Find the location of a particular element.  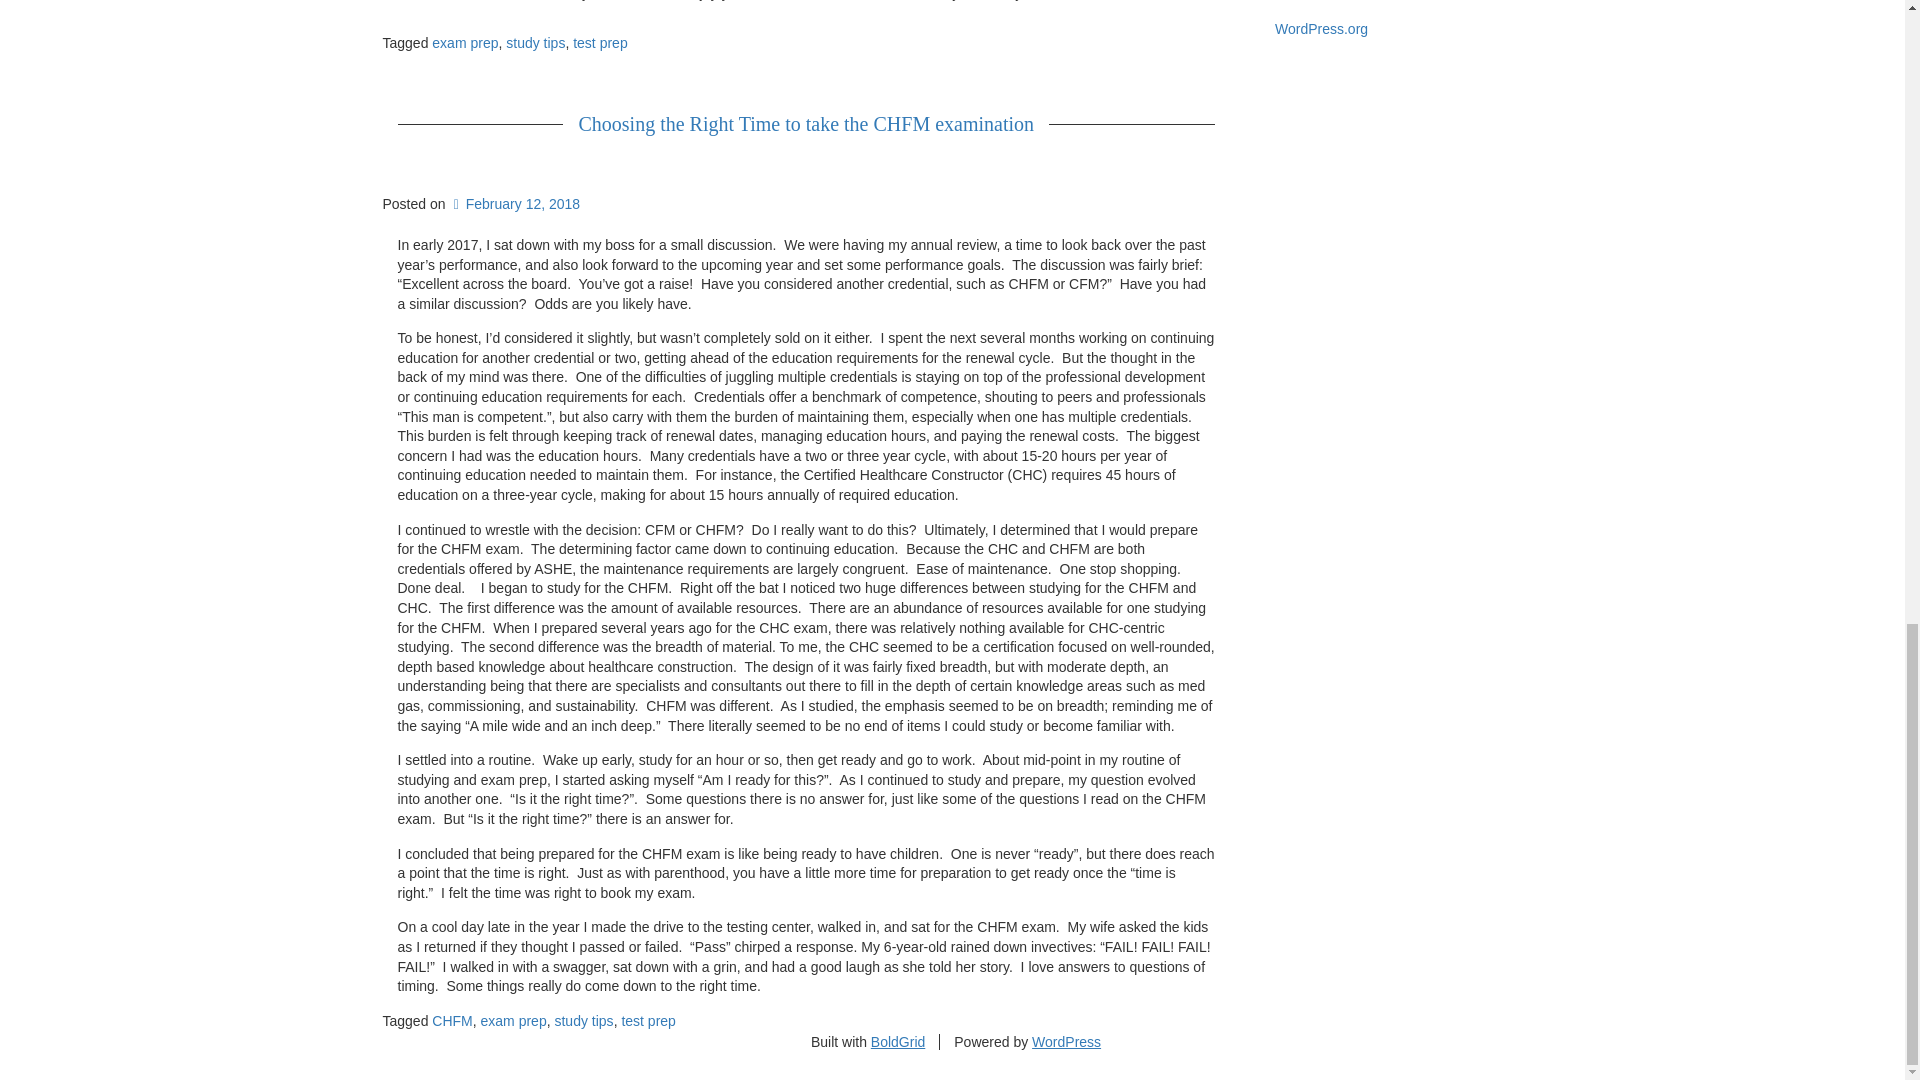

exam prep is located at coordinates (514, 1021).